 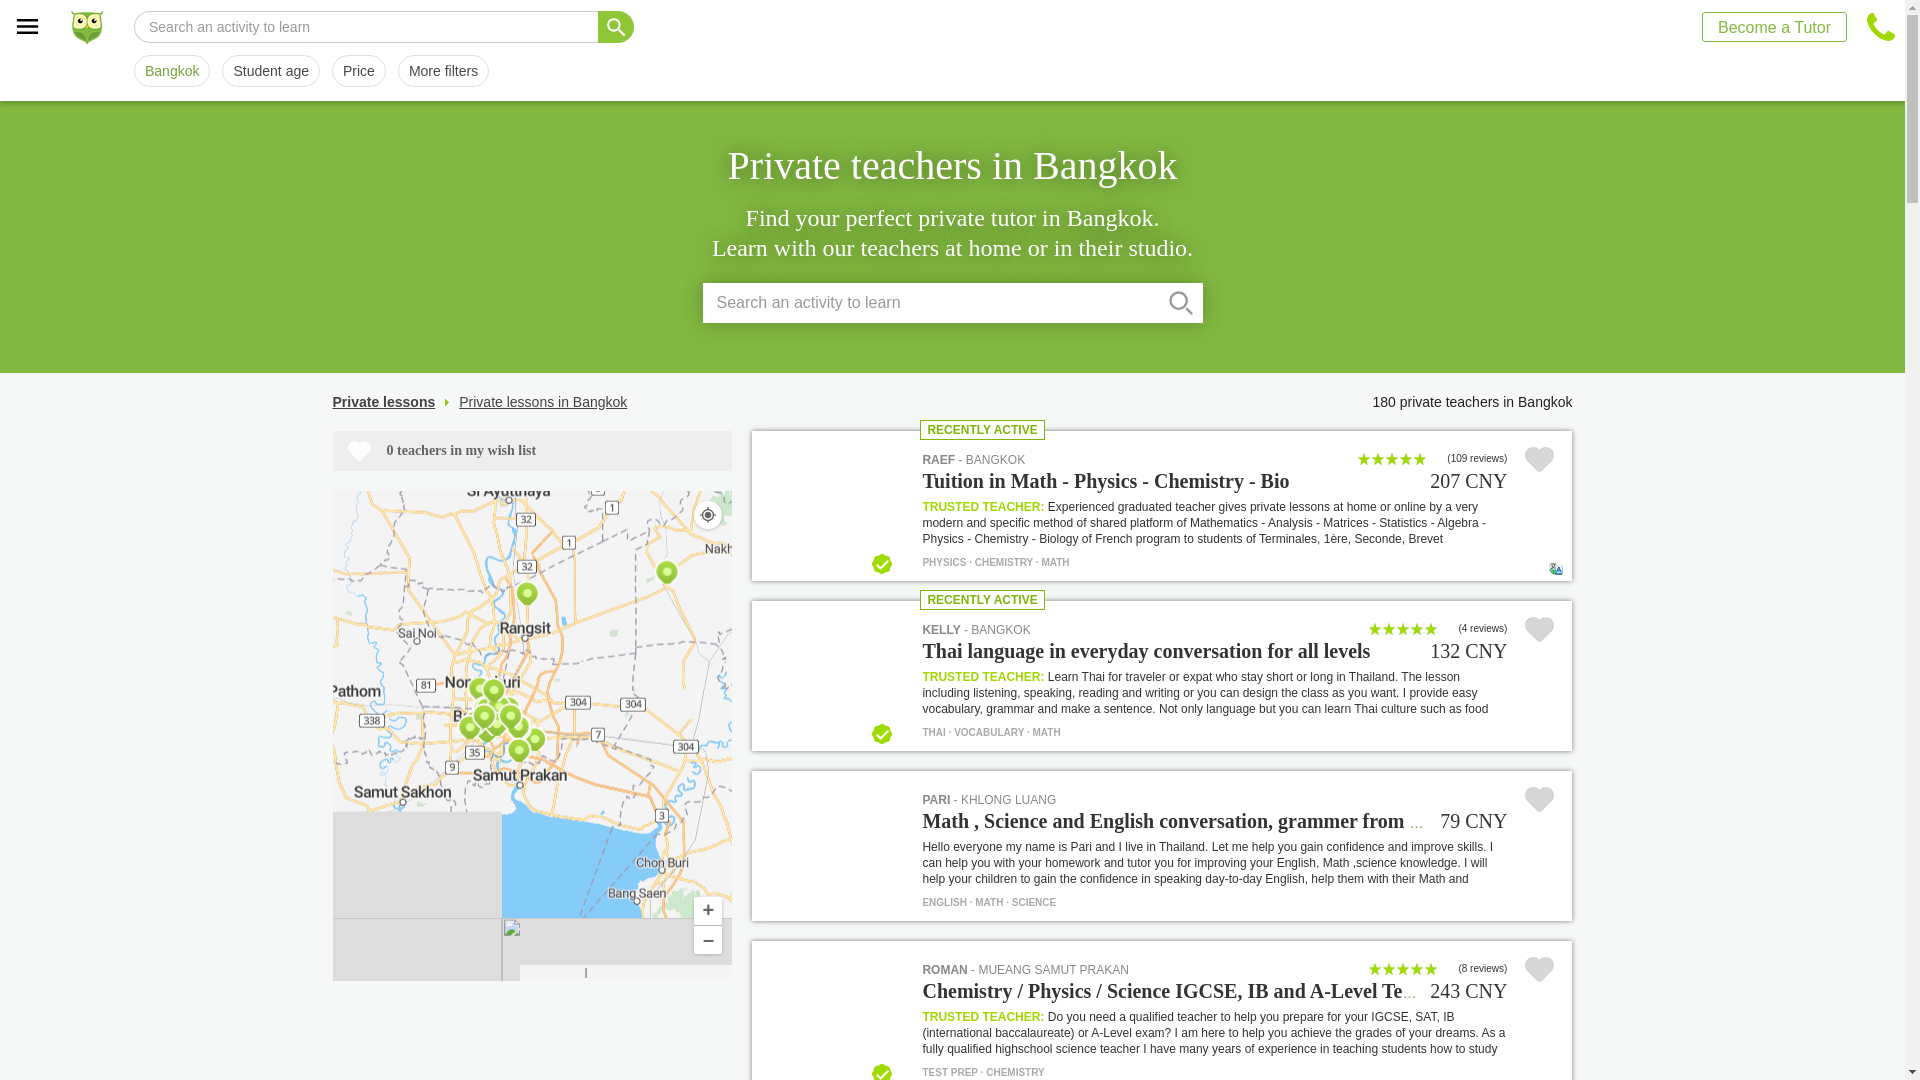 What do you see at coordinates (988, 799) in the screenshot?
I see `Bangkok` at bounding box center [988, 799].